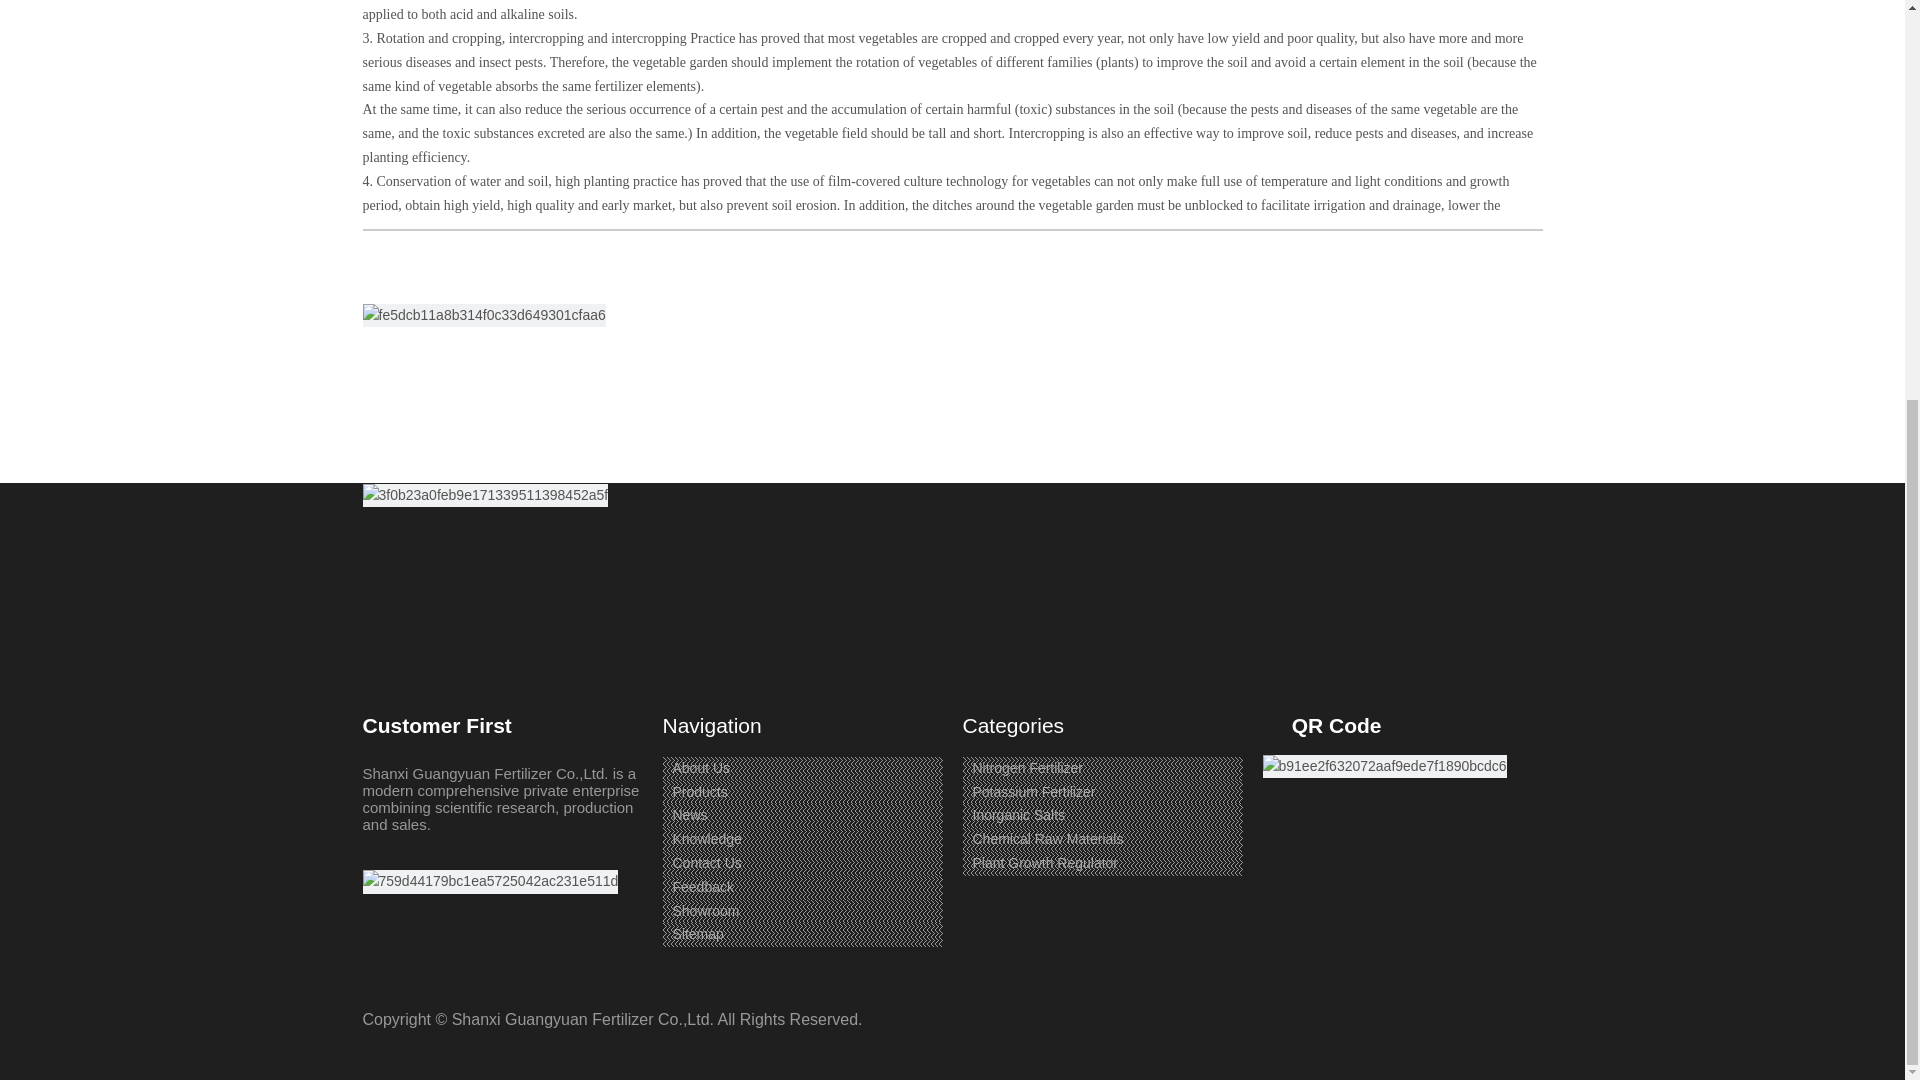  I want to click on Facebook, so click(378, 287).